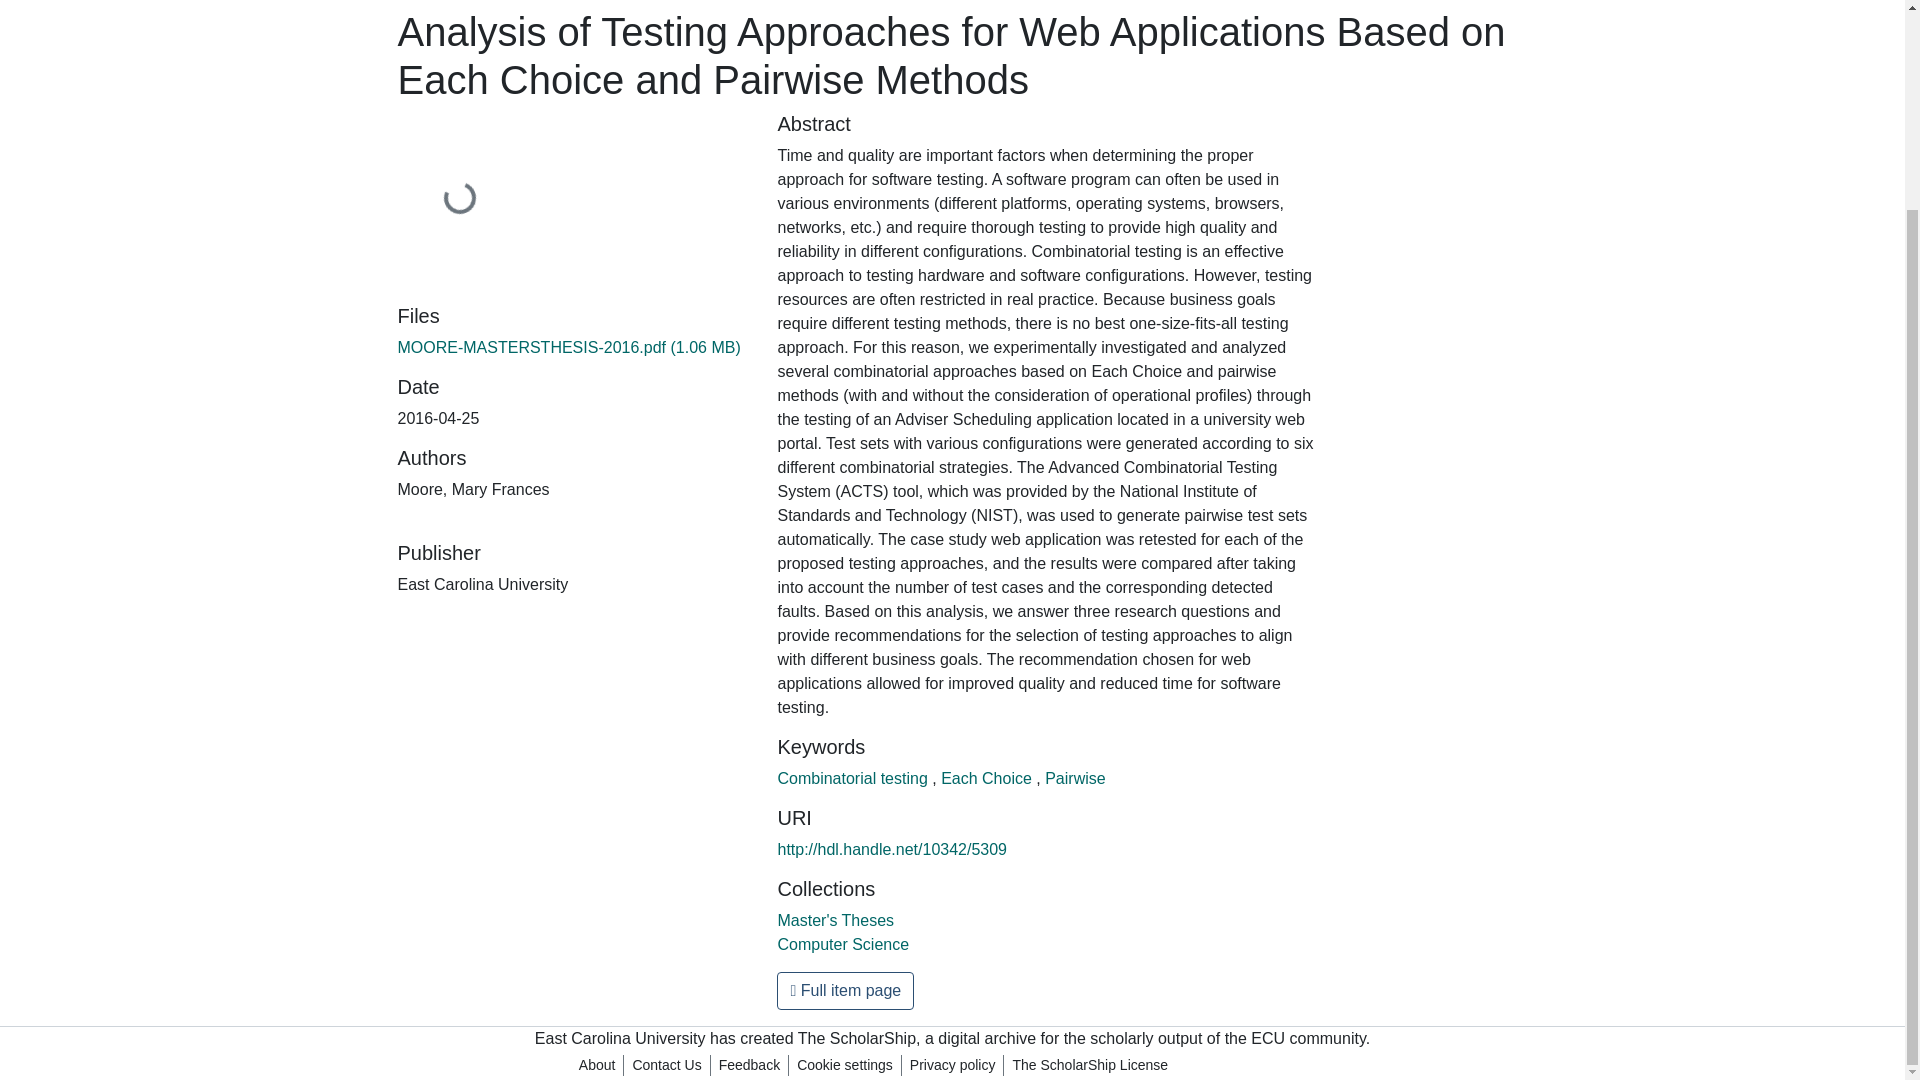 This screenshot has height=1080, width=1920. What do you see at coordinates (844, 1065) in the screenshot?
I see `Cookie settings` at bounding box center [844, 1065].